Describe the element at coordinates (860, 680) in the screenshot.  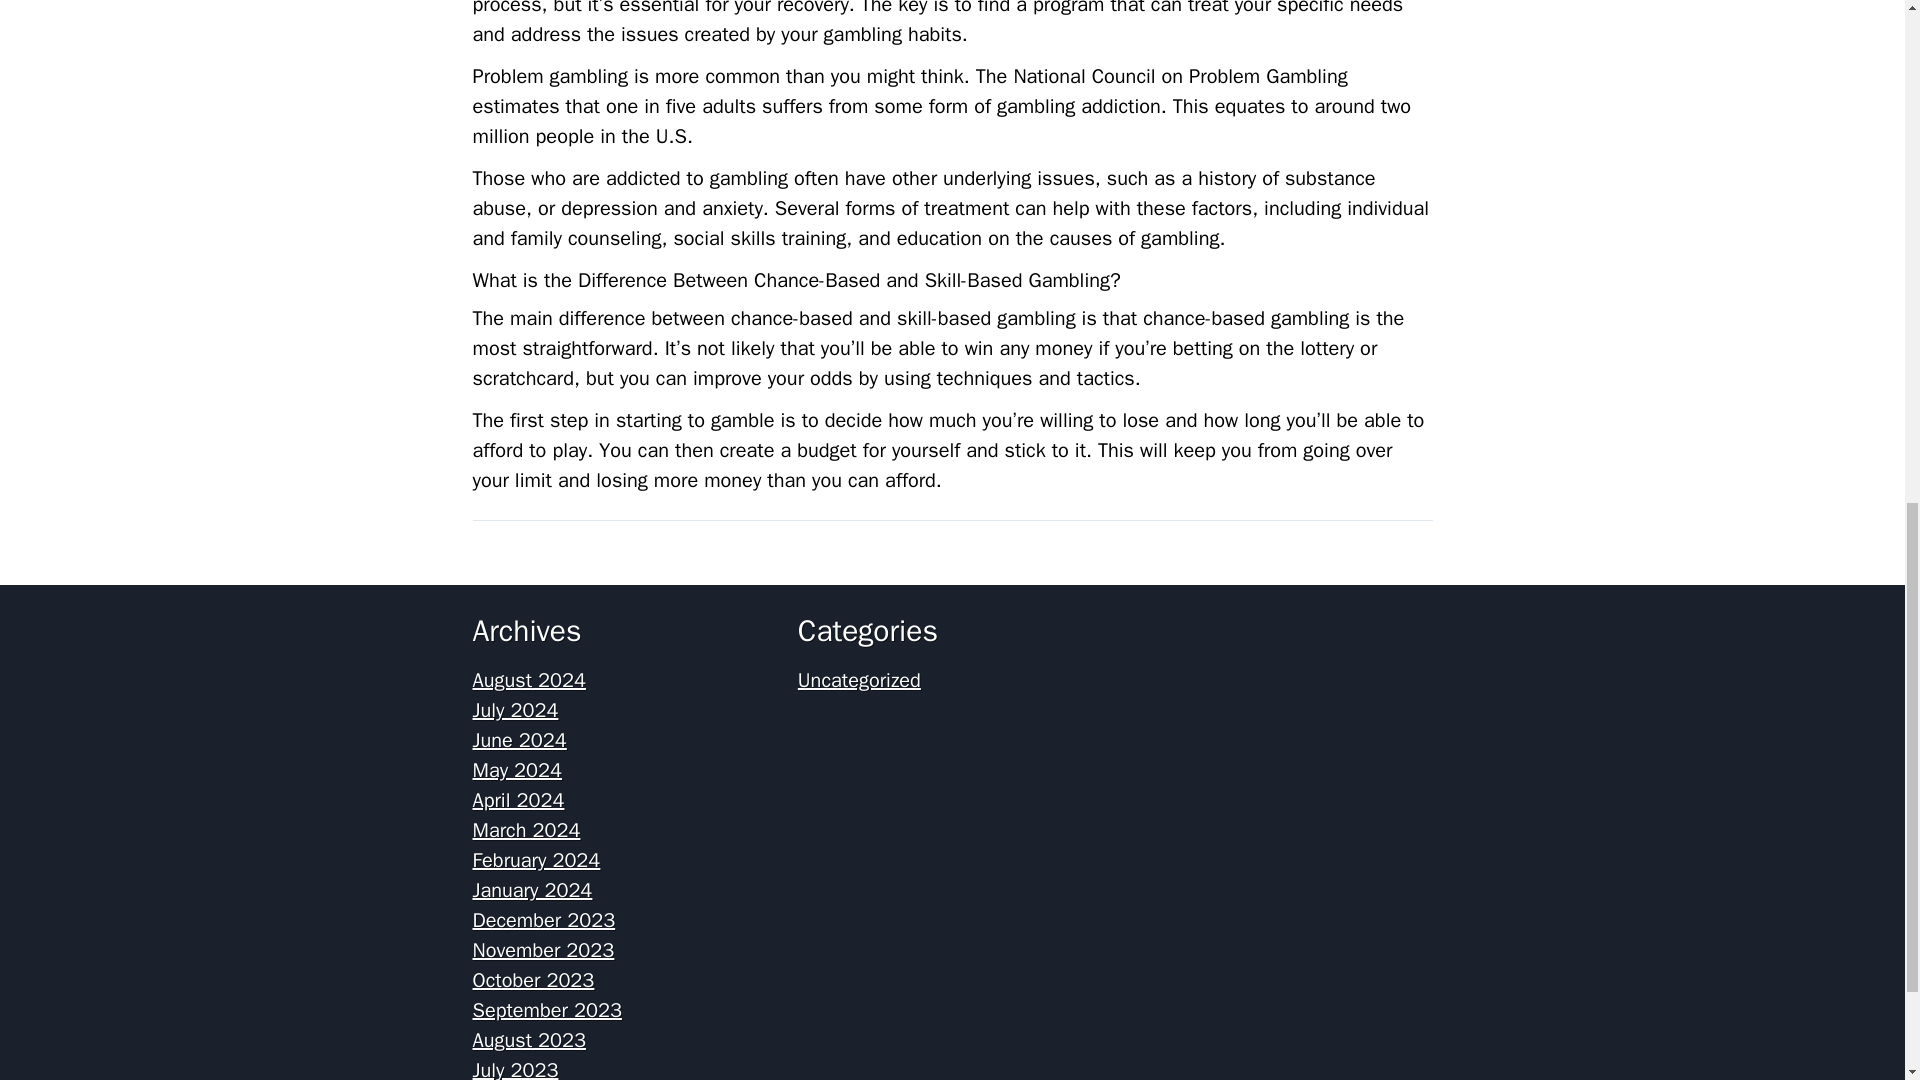
I see `Uncategorized` at that location.